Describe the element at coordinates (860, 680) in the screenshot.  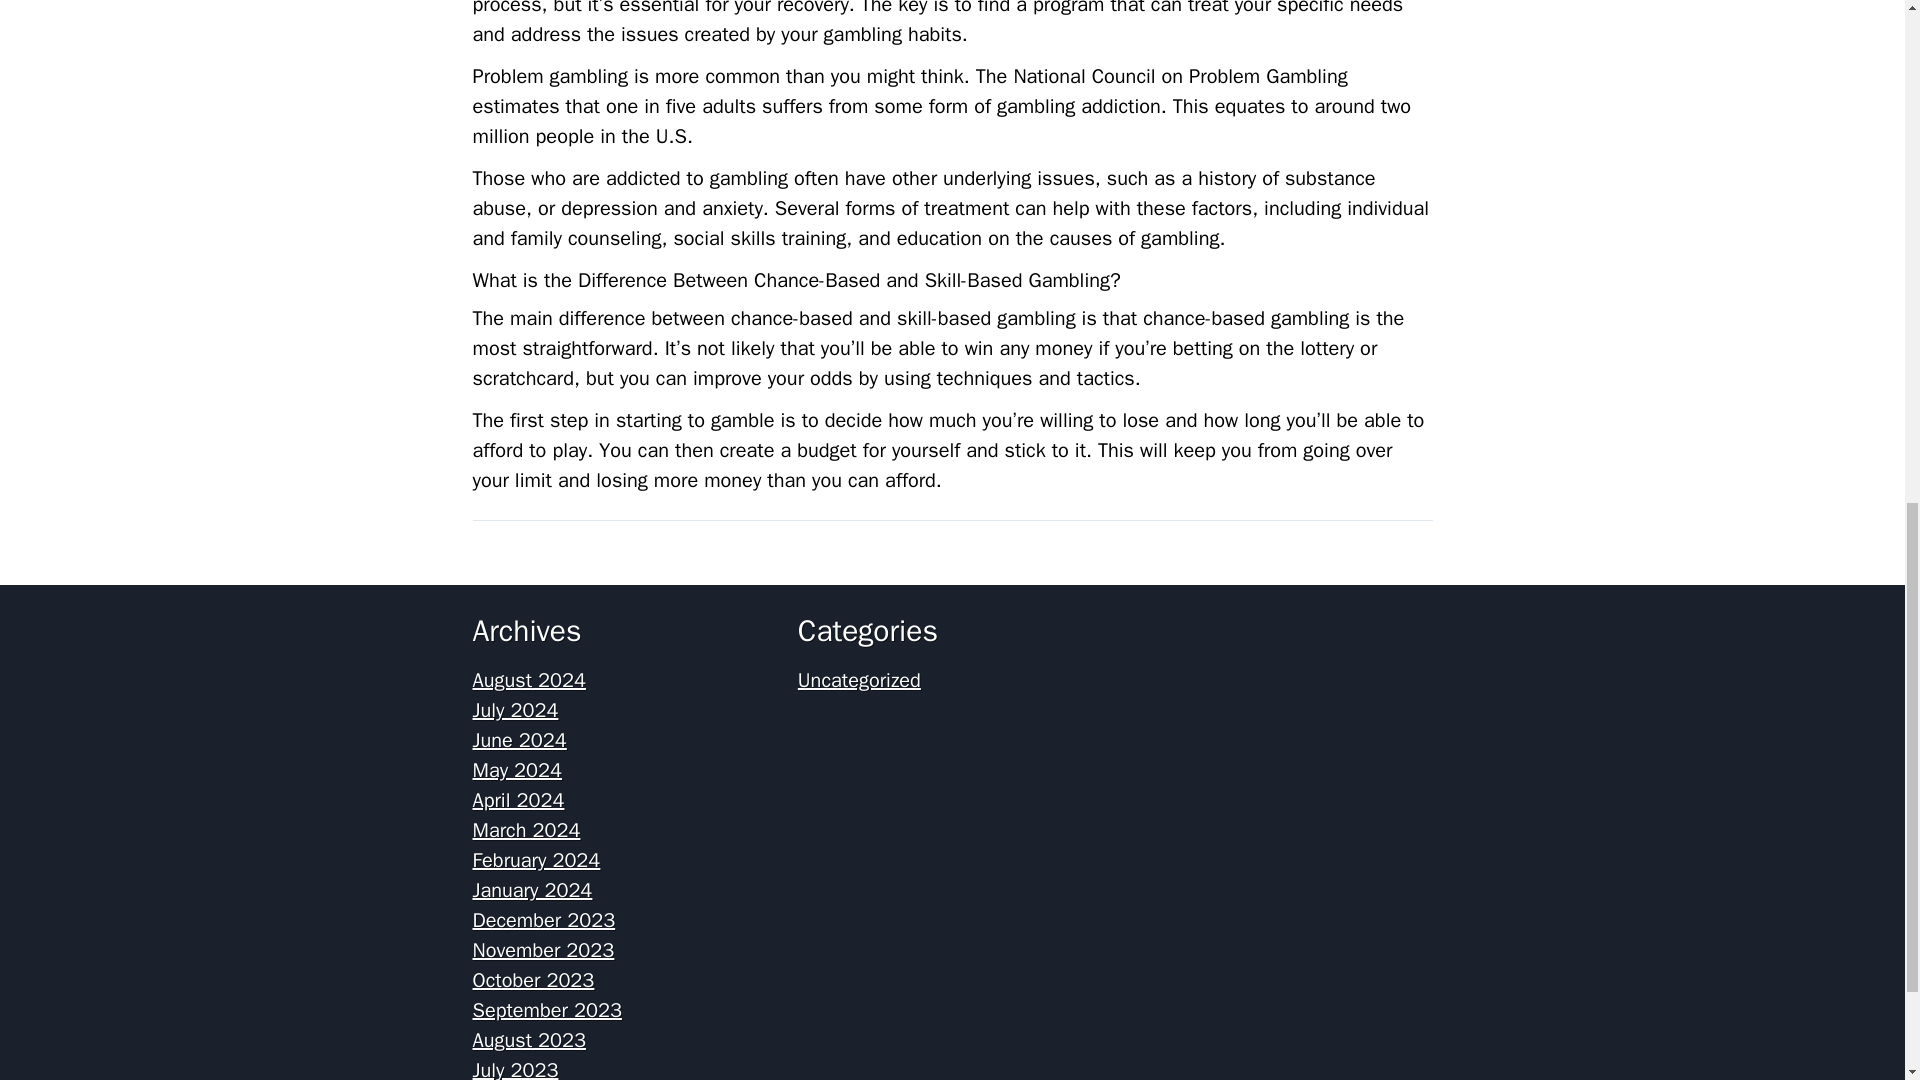
I see `Uncategorized` at that location.